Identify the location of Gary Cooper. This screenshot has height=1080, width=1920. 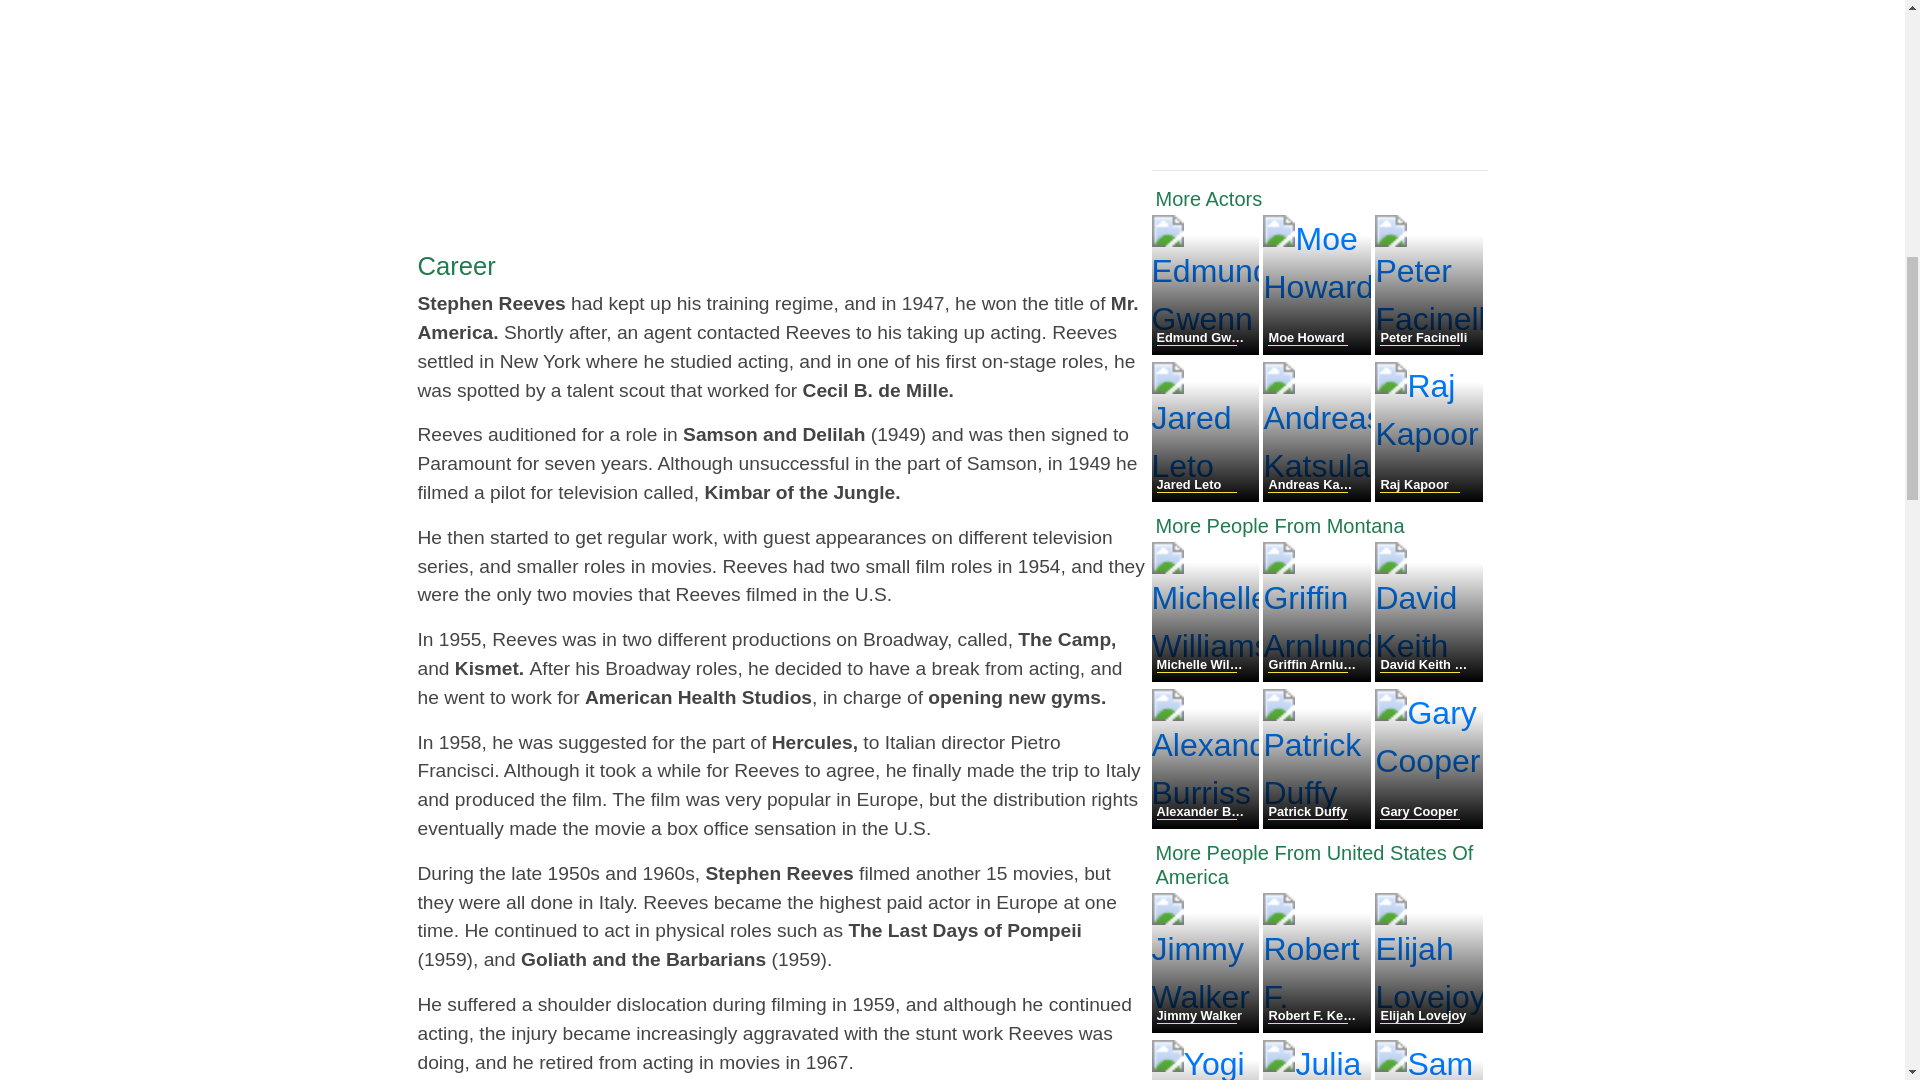
(1428, 823).